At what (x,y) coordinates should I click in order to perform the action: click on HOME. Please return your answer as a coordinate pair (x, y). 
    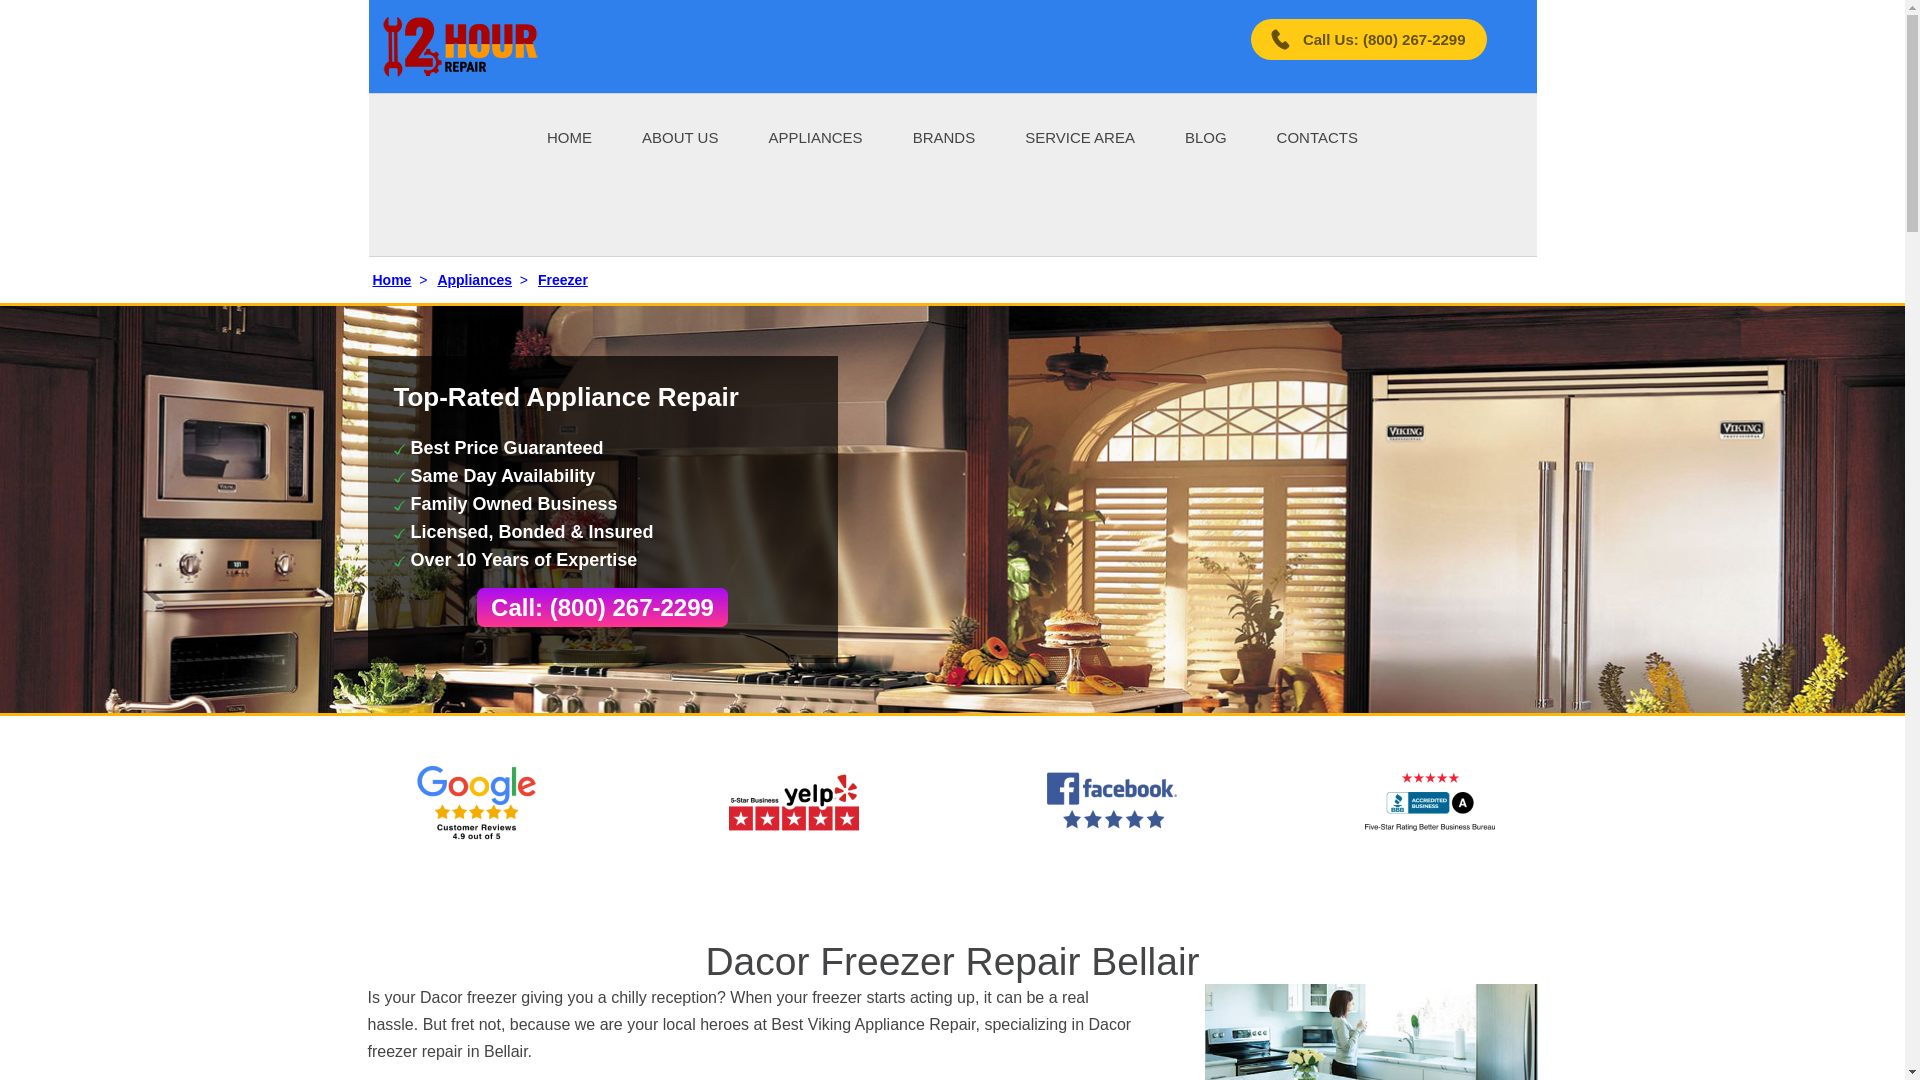
    Looking at the image, I should click on (569, 136).